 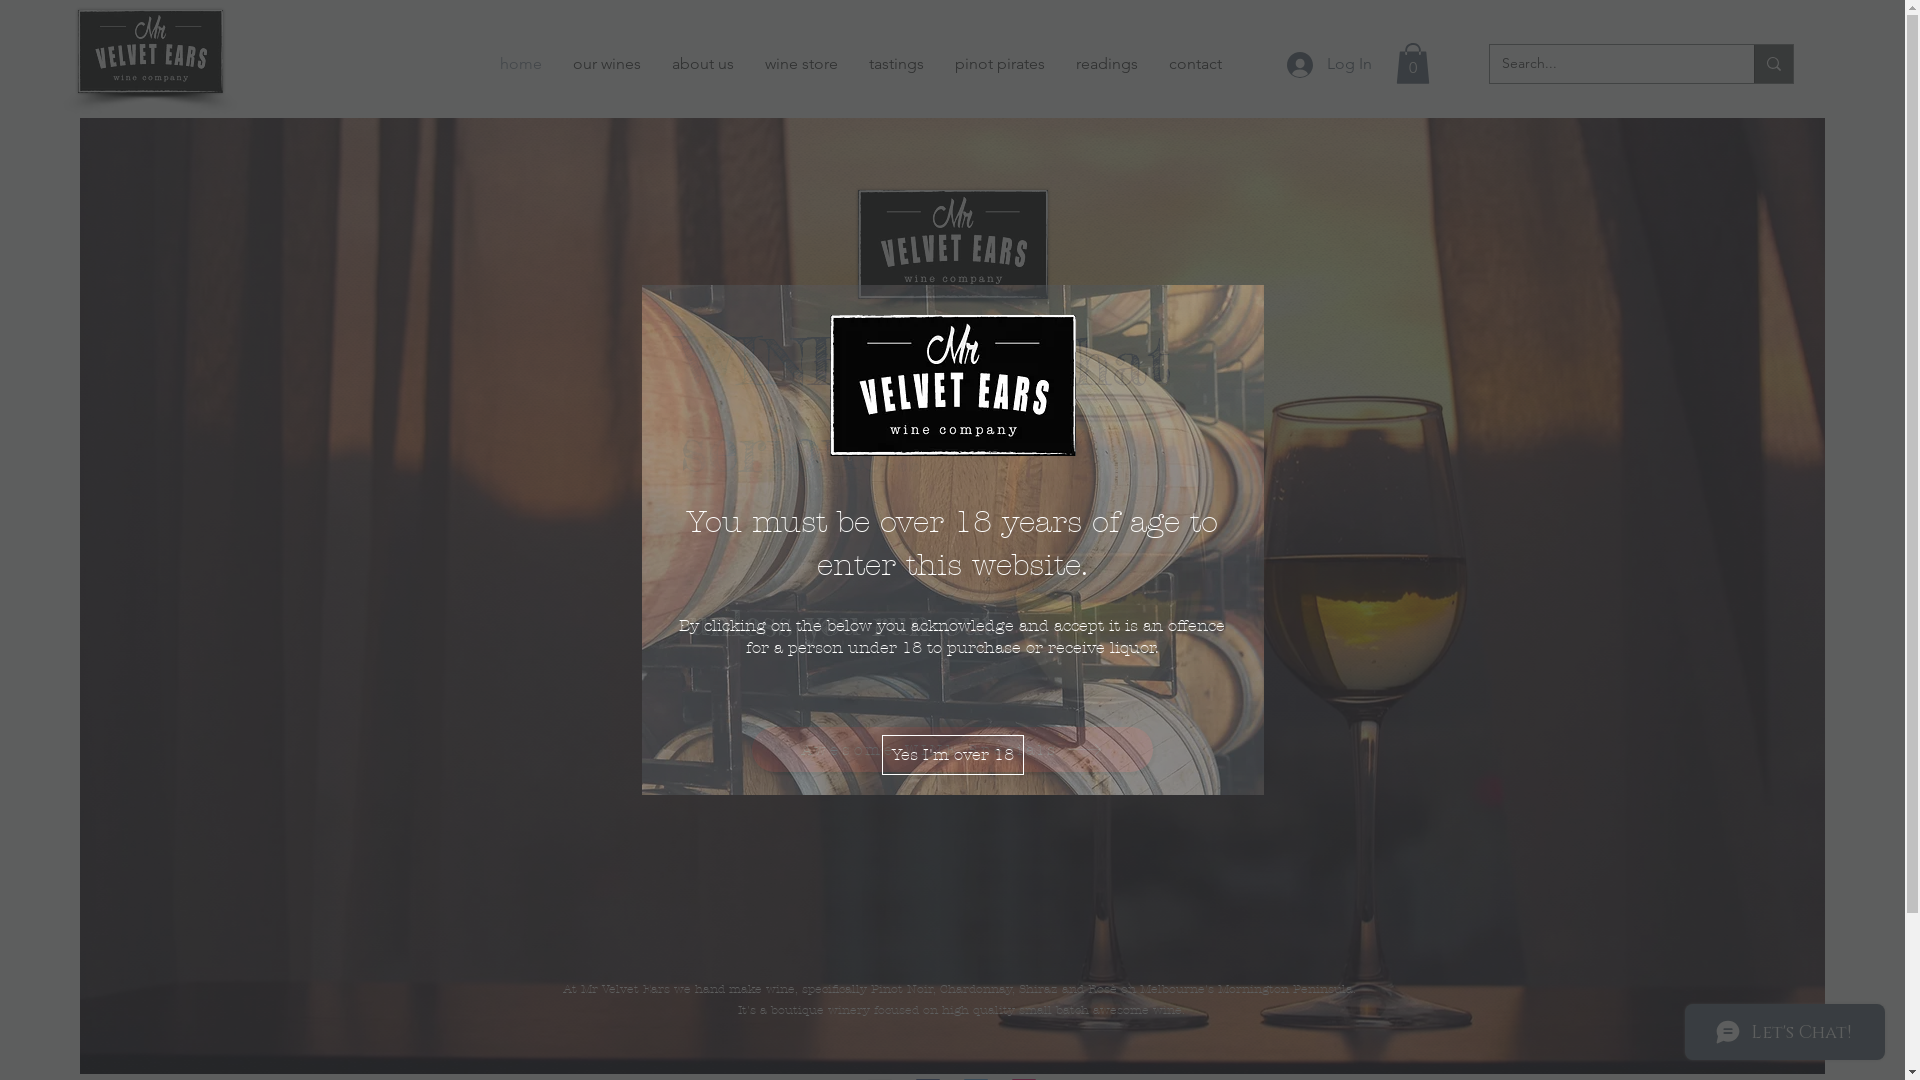 What do you see at coordinates (1328, 65) in the screenshot?
I see `Log In` at bounding box center [1328, 65].